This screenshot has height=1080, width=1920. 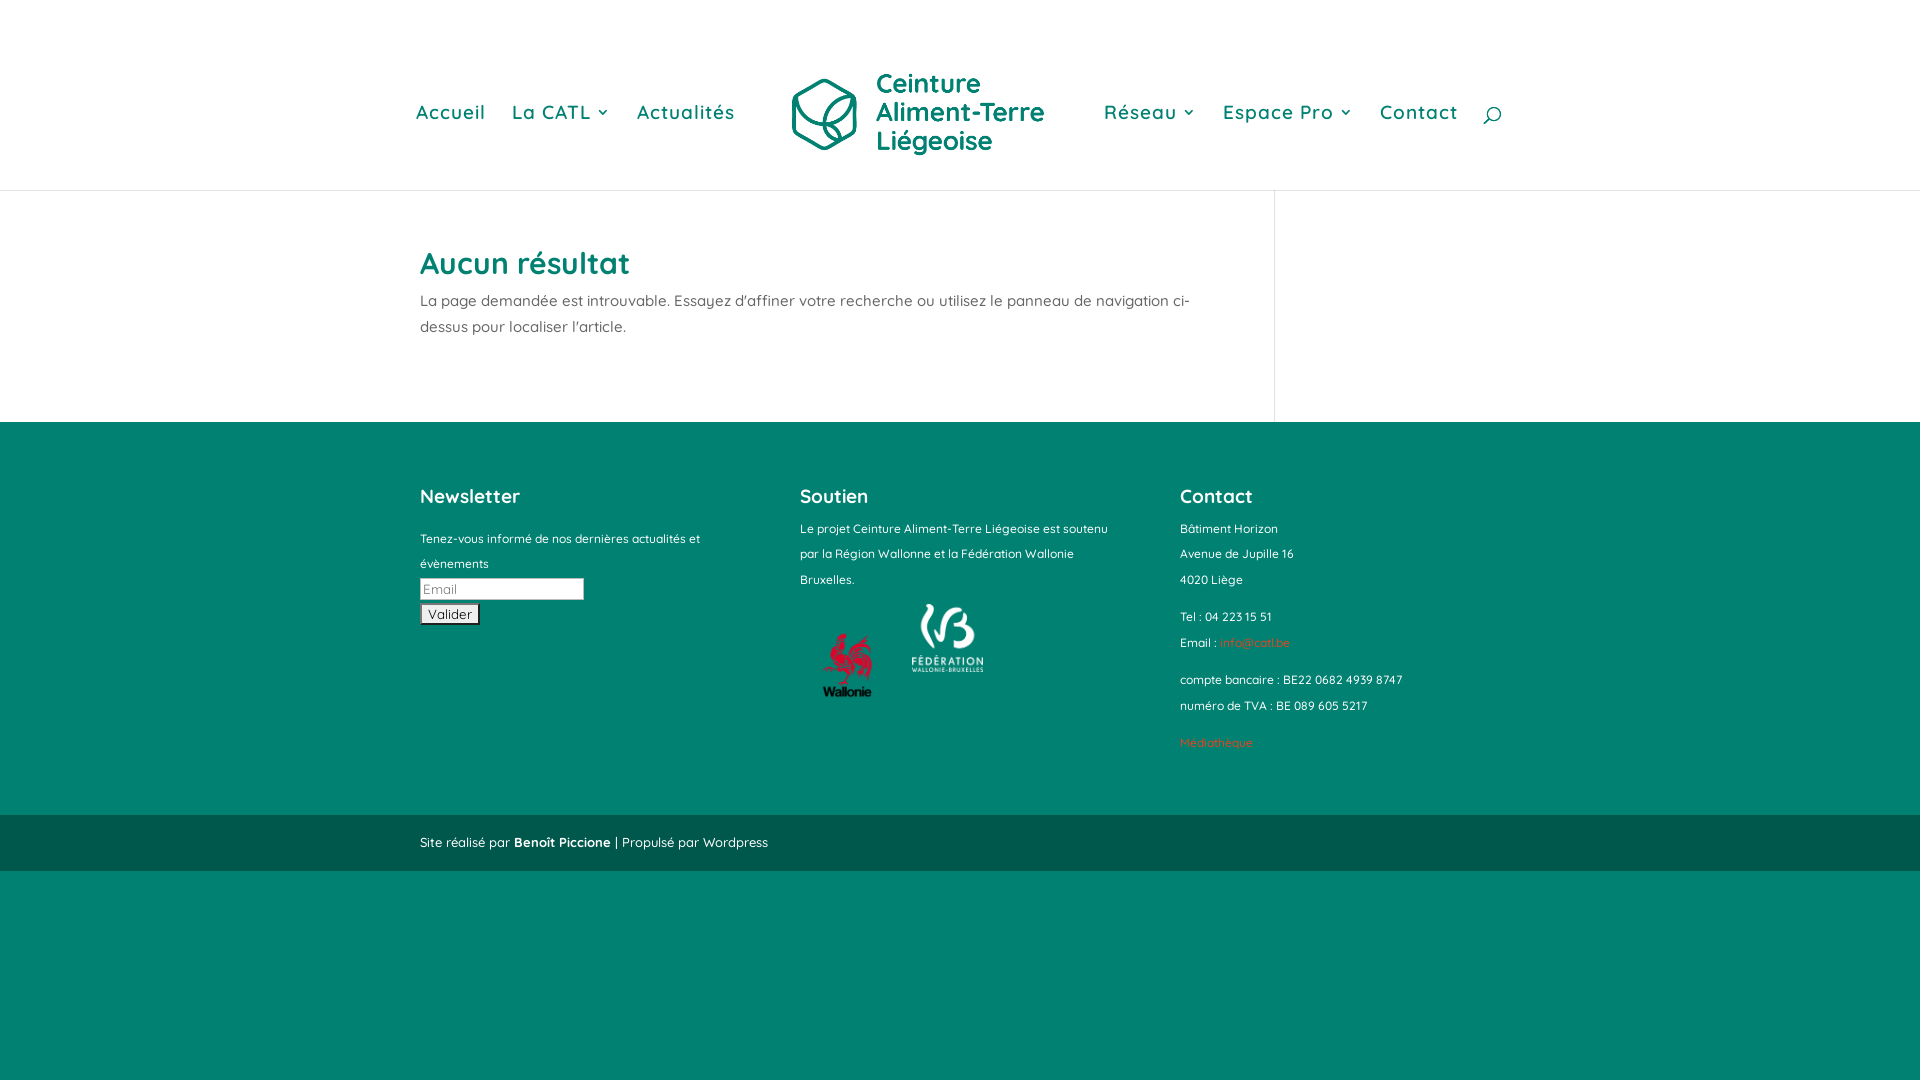 What do you see at coordinates (451, 148) in the screenshot?
I see `Accueil` at bounding box center [451, 148].